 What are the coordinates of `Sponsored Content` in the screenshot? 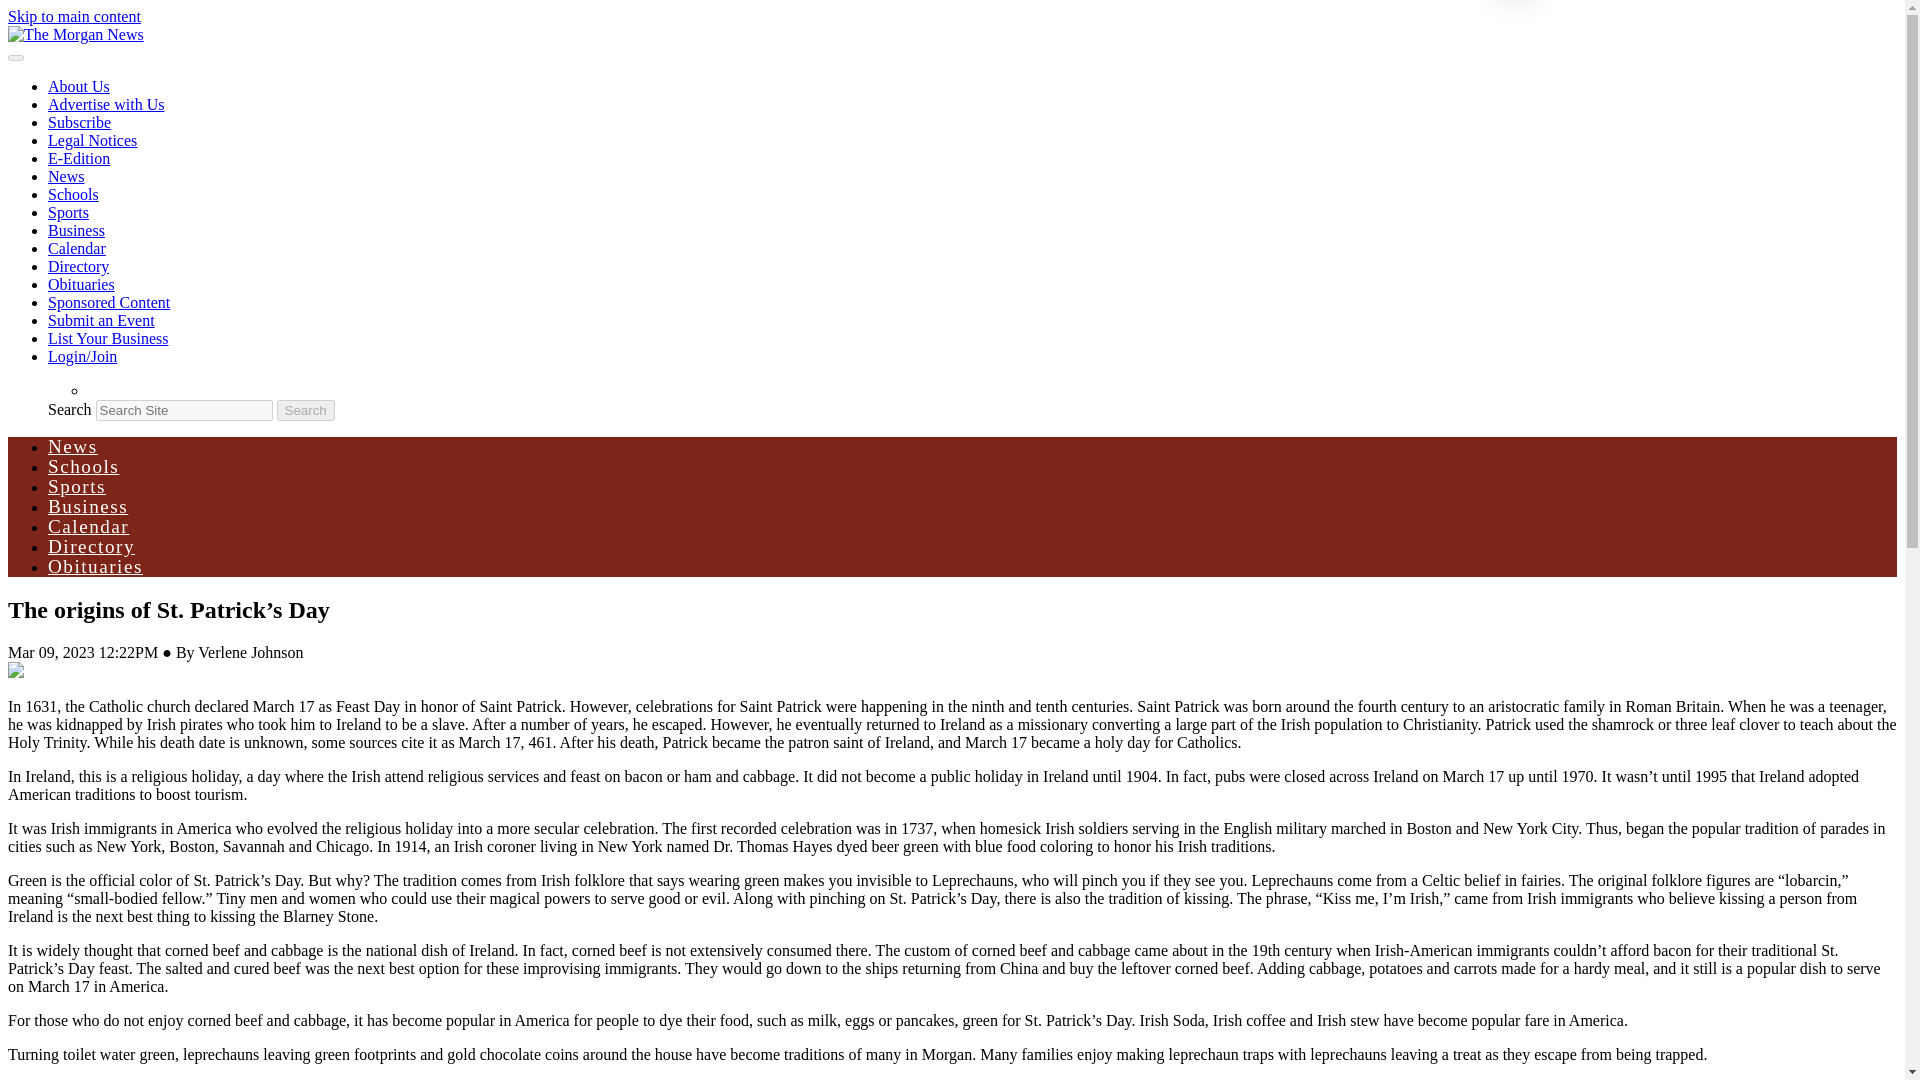 It's located at (109, 302).